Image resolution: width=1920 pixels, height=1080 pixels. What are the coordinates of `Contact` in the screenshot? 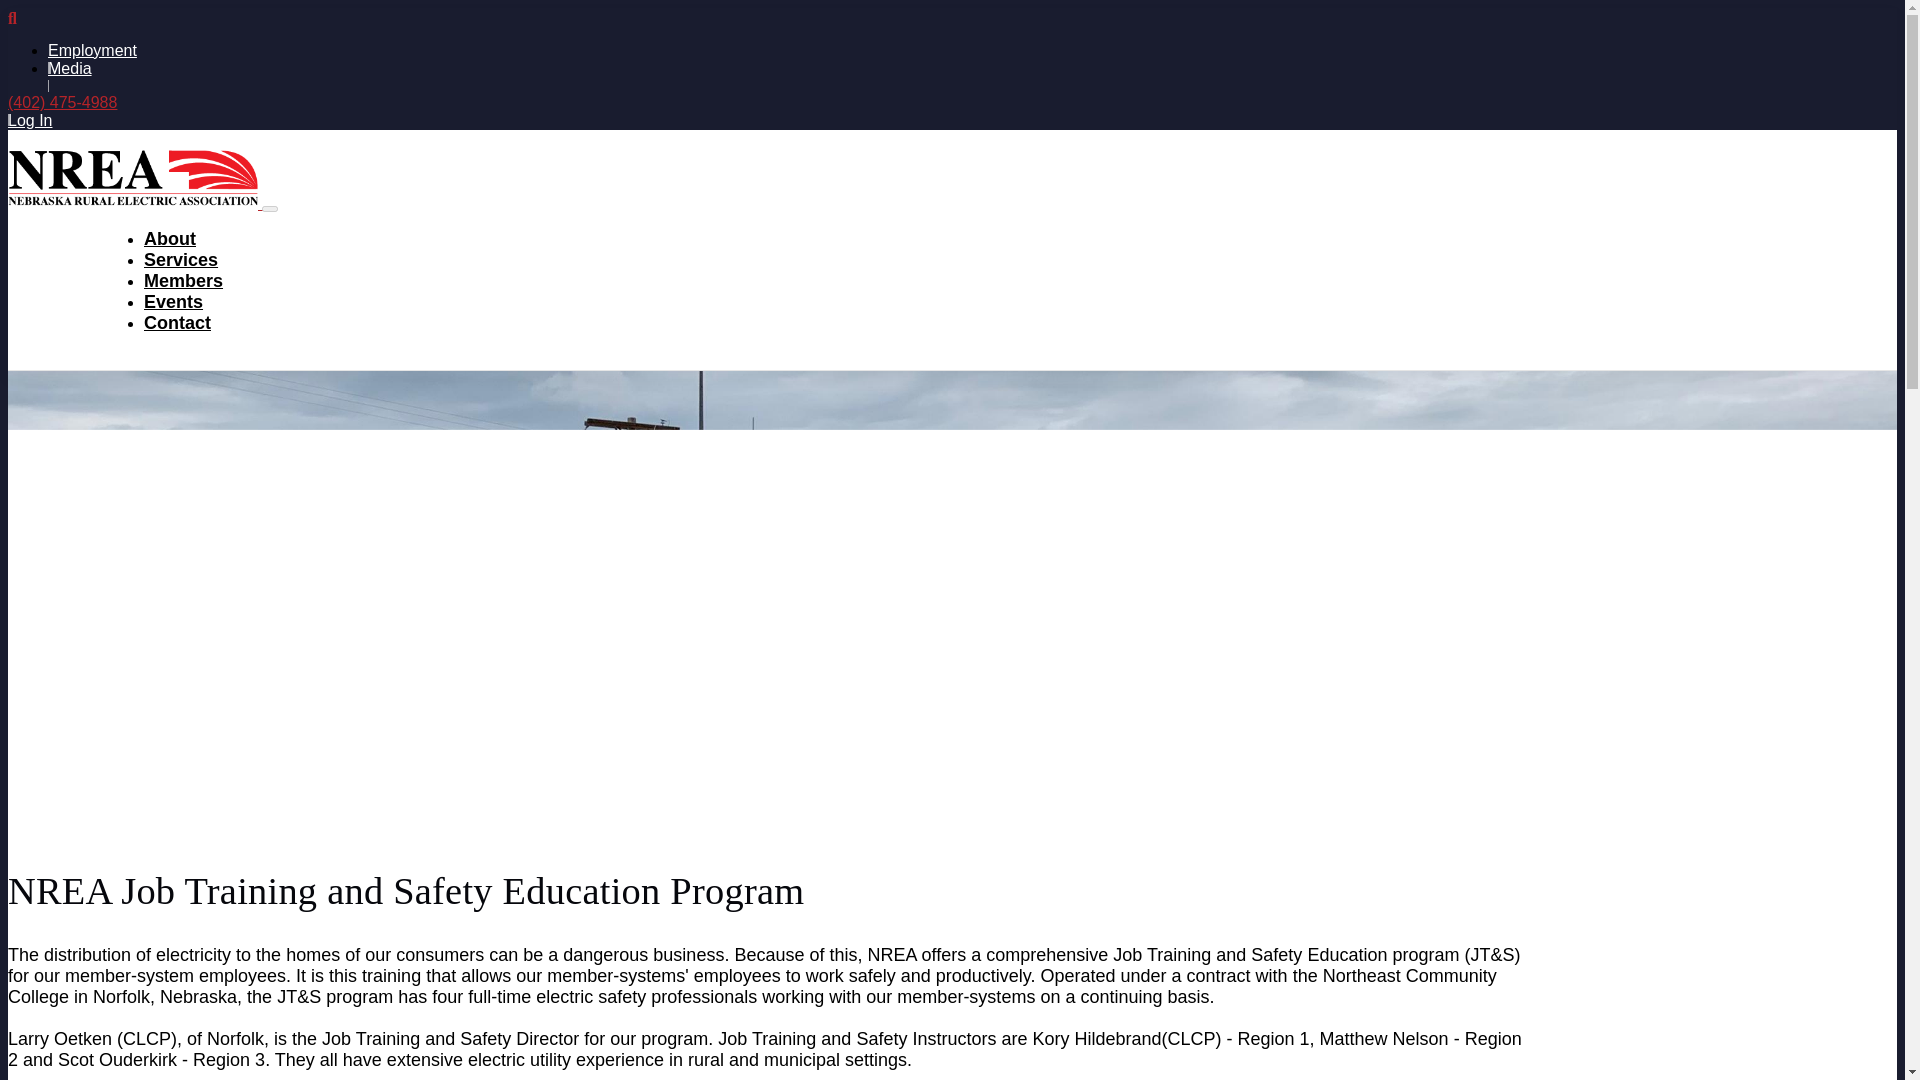 It's located at (178, 322).